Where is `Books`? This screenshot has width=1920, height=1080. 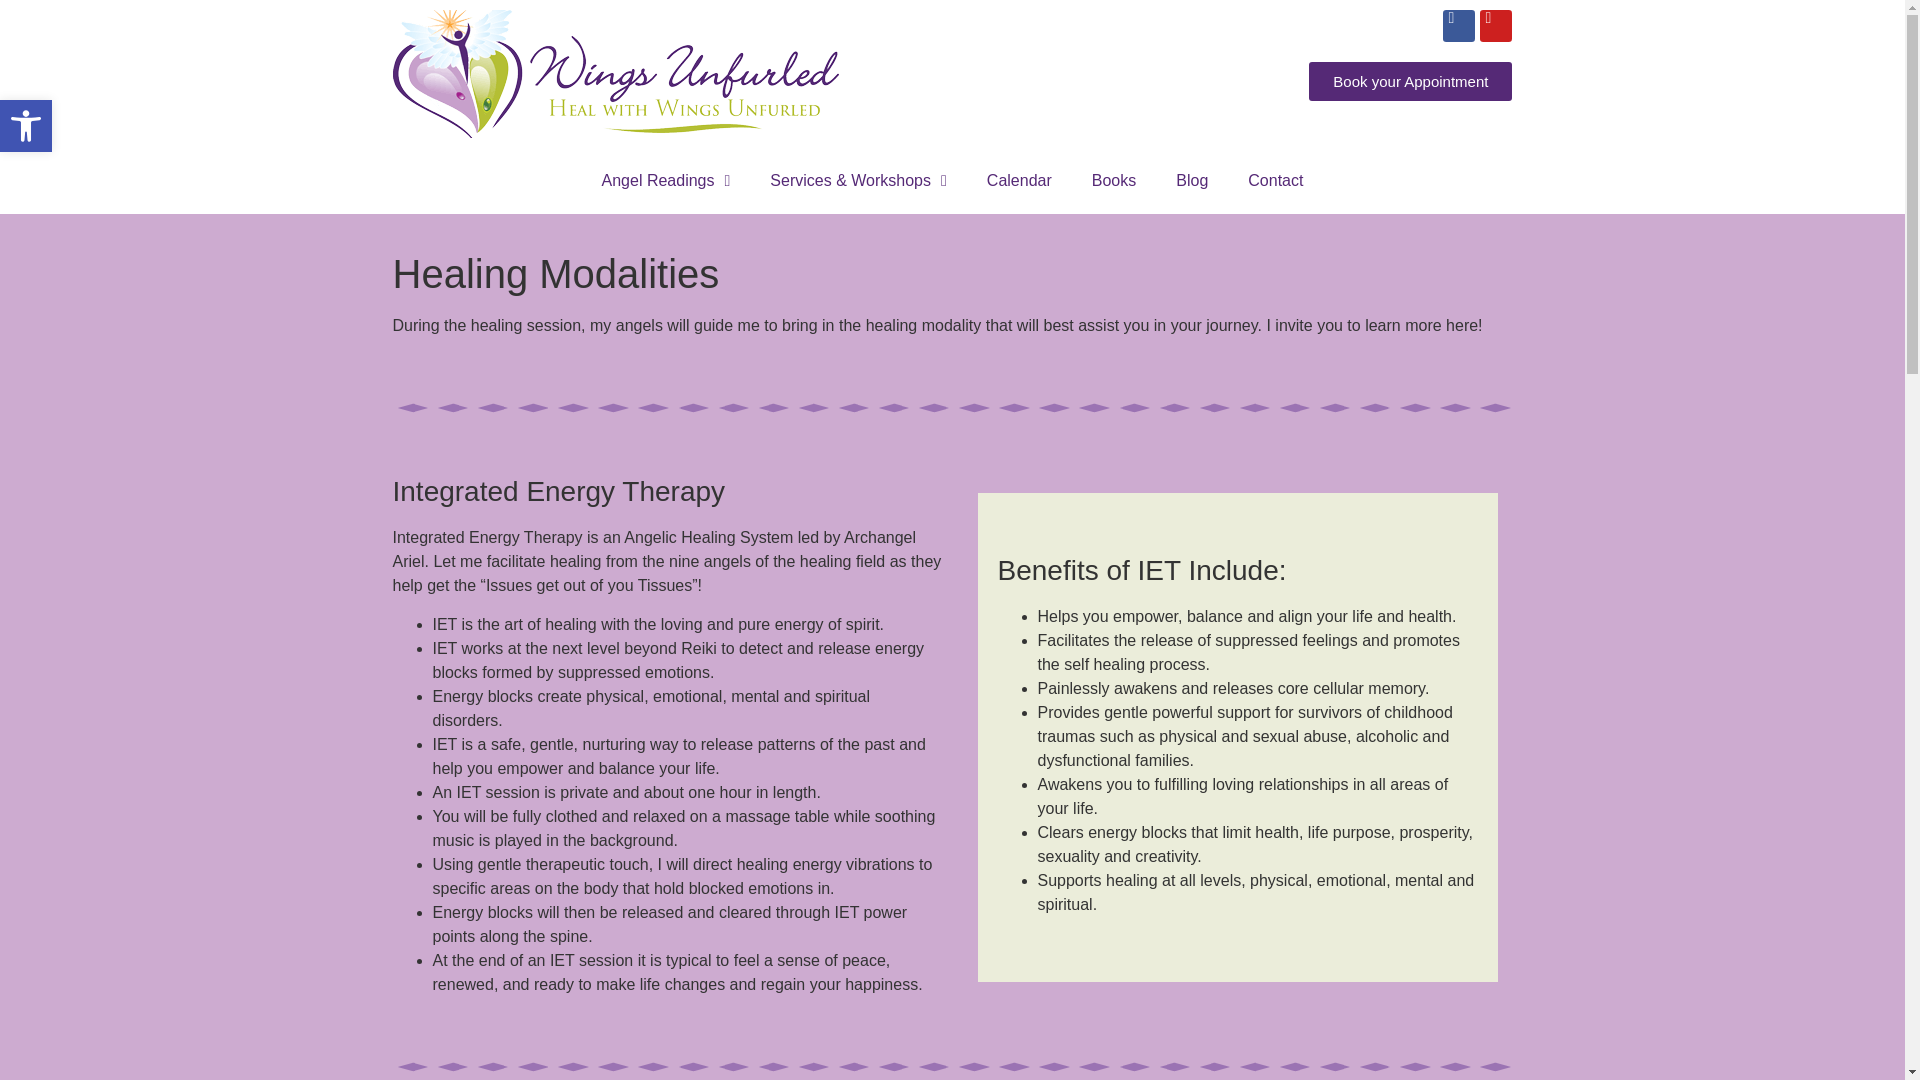 Books is located at coordinates (1192, 180).